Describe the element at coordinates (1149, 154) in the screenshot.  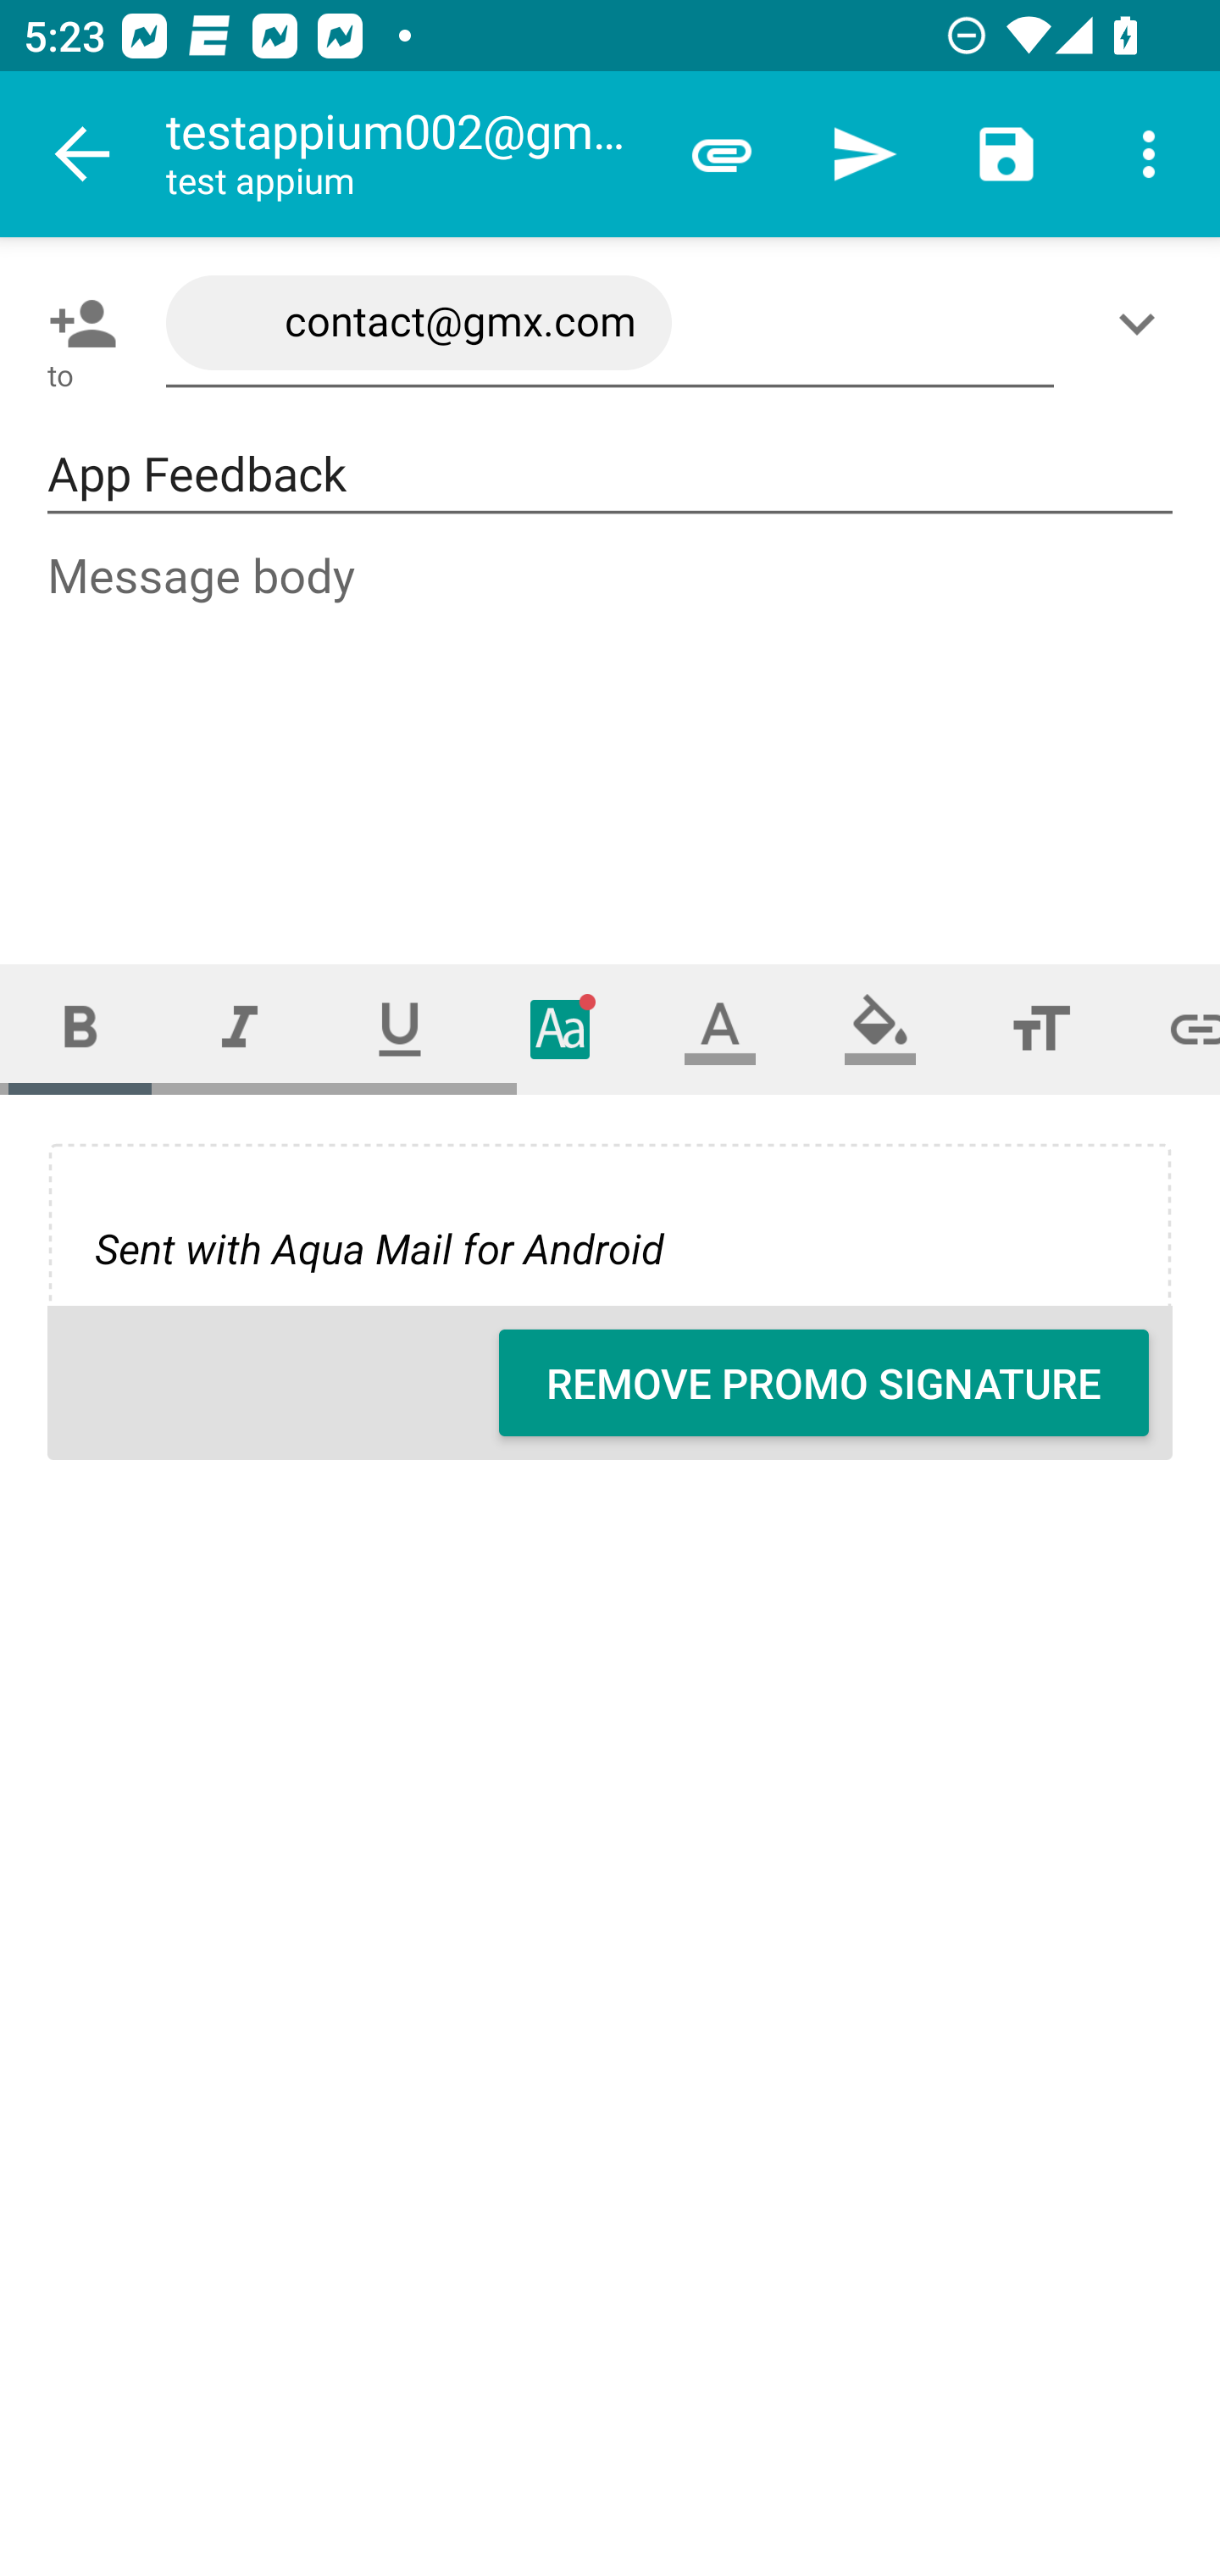
I see `More options` at that location.